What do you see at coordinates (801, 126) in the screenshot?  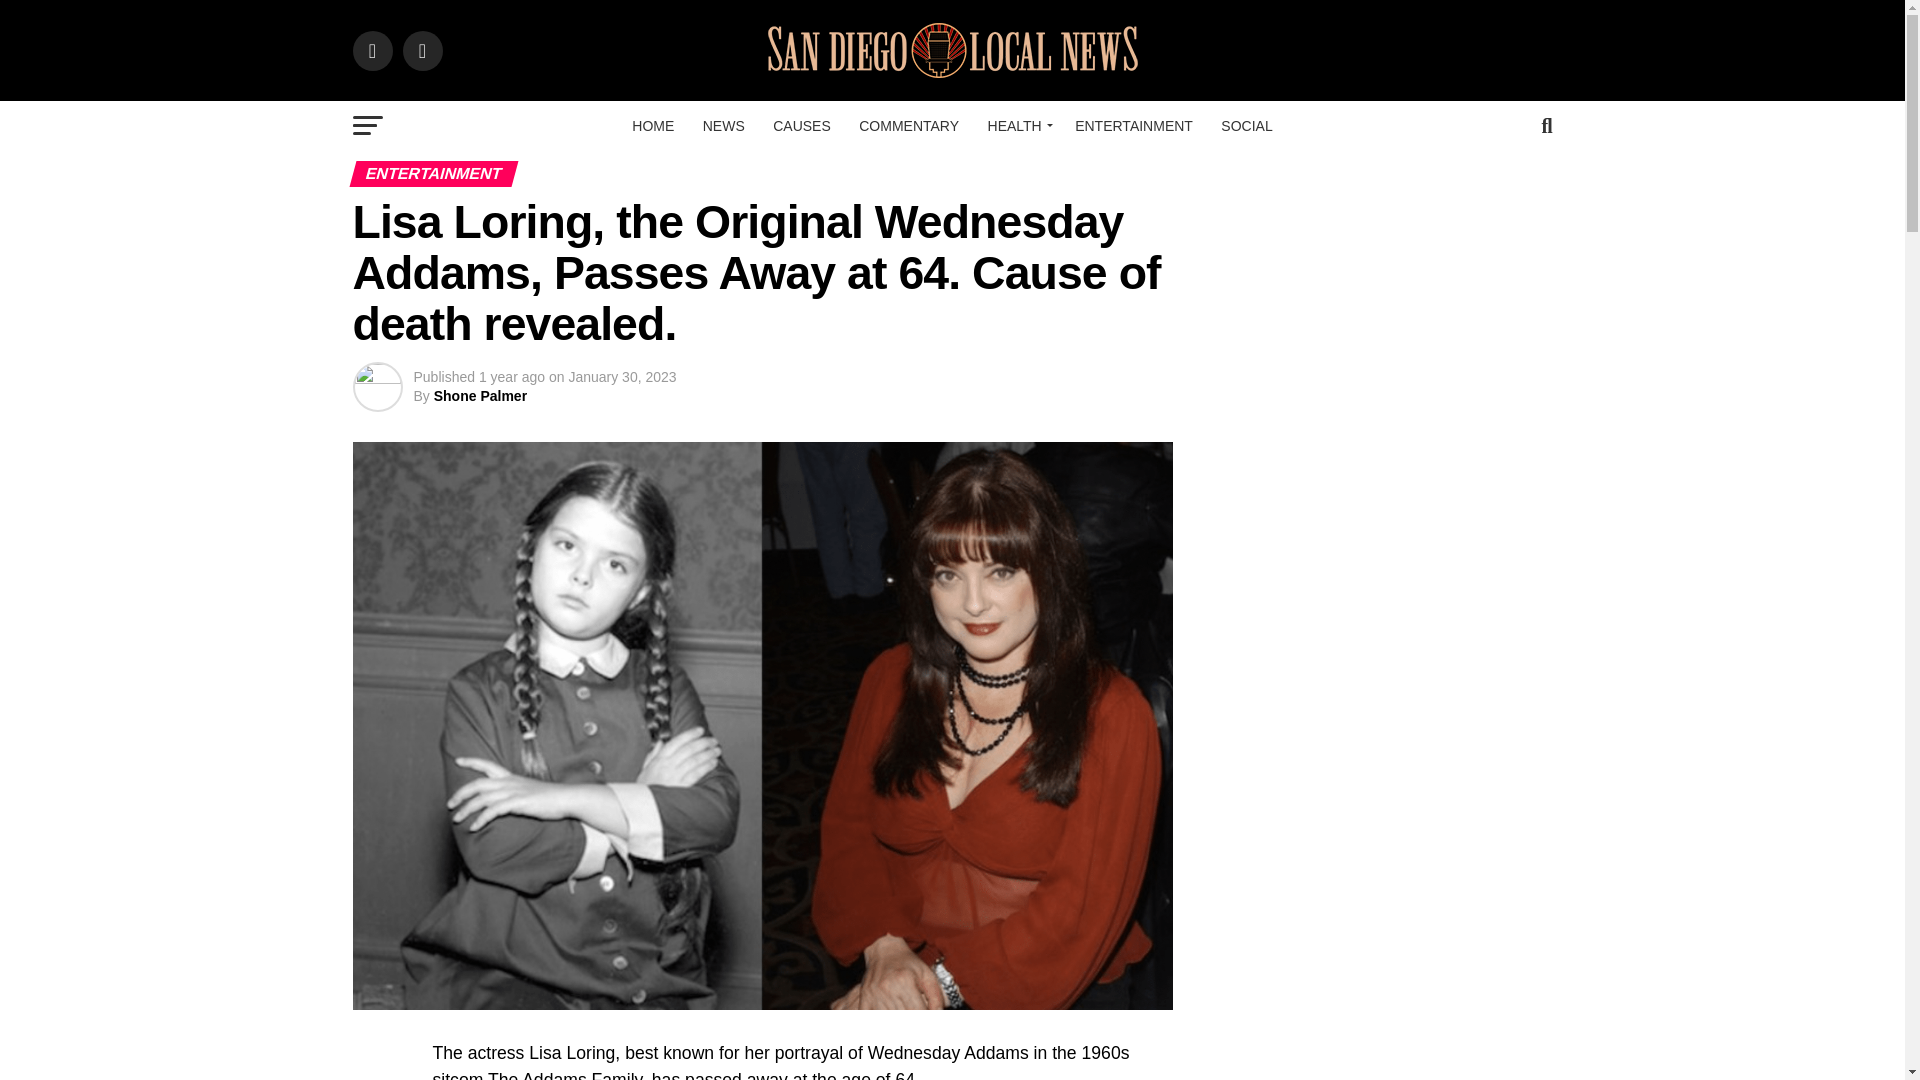 I see `CAUSES` at bounding box center [801, 126].